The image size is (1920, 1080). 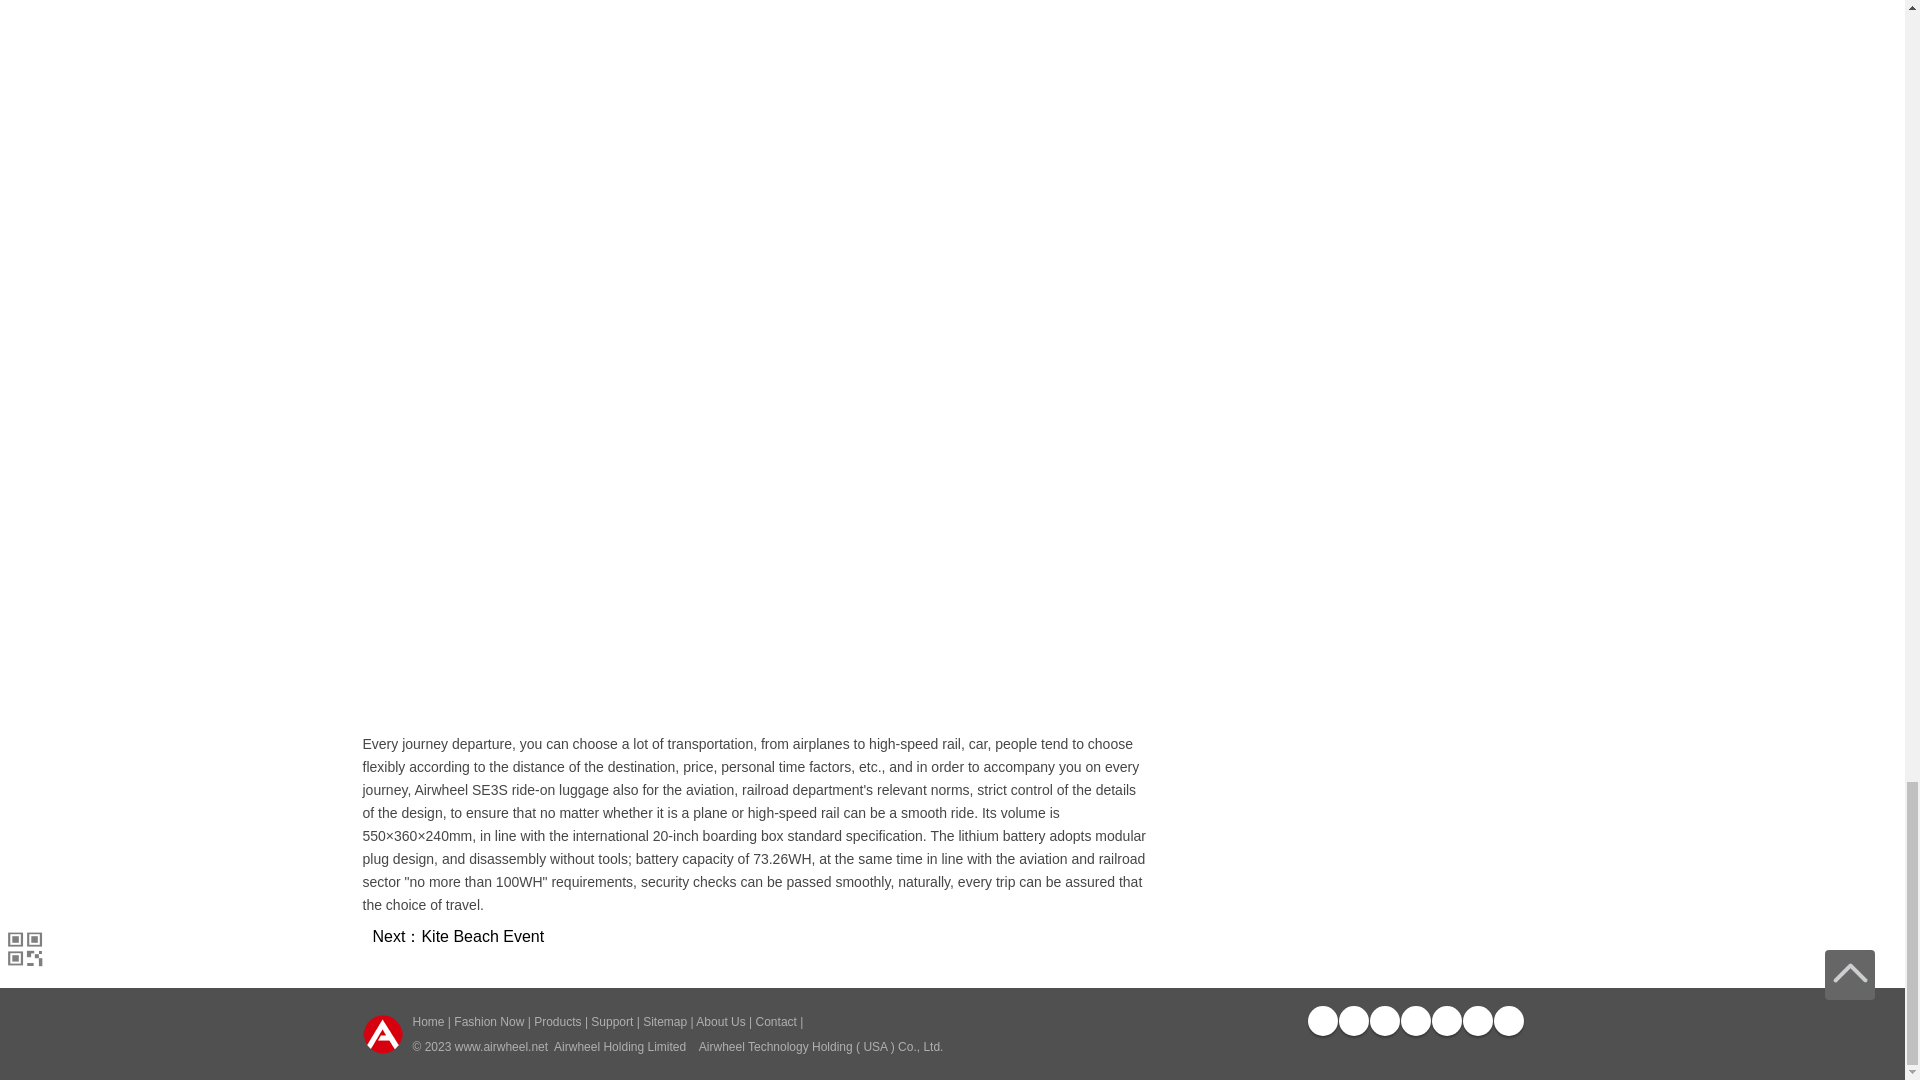 I want to click on Facebook, so click(x=1322, y=1020).